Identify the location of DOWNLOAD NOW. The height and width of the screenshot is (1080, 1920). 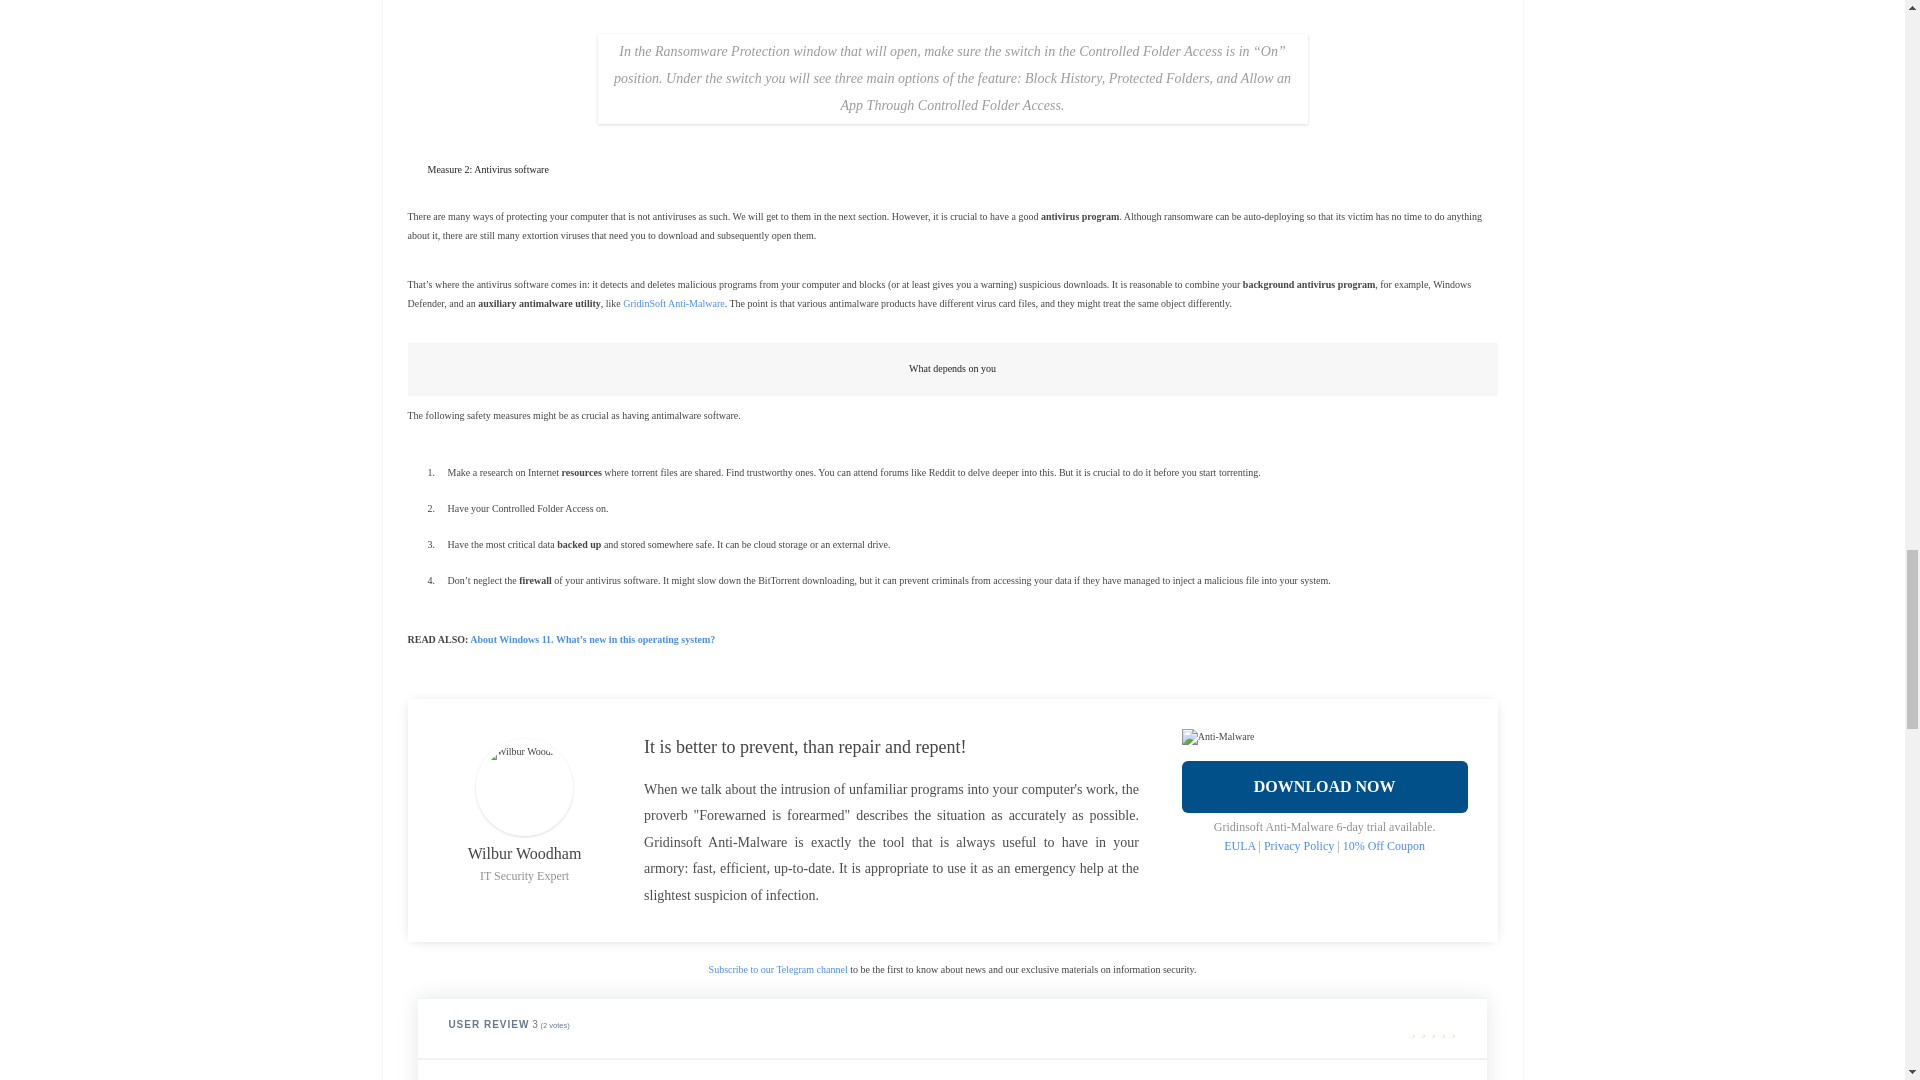
(1325, 787).